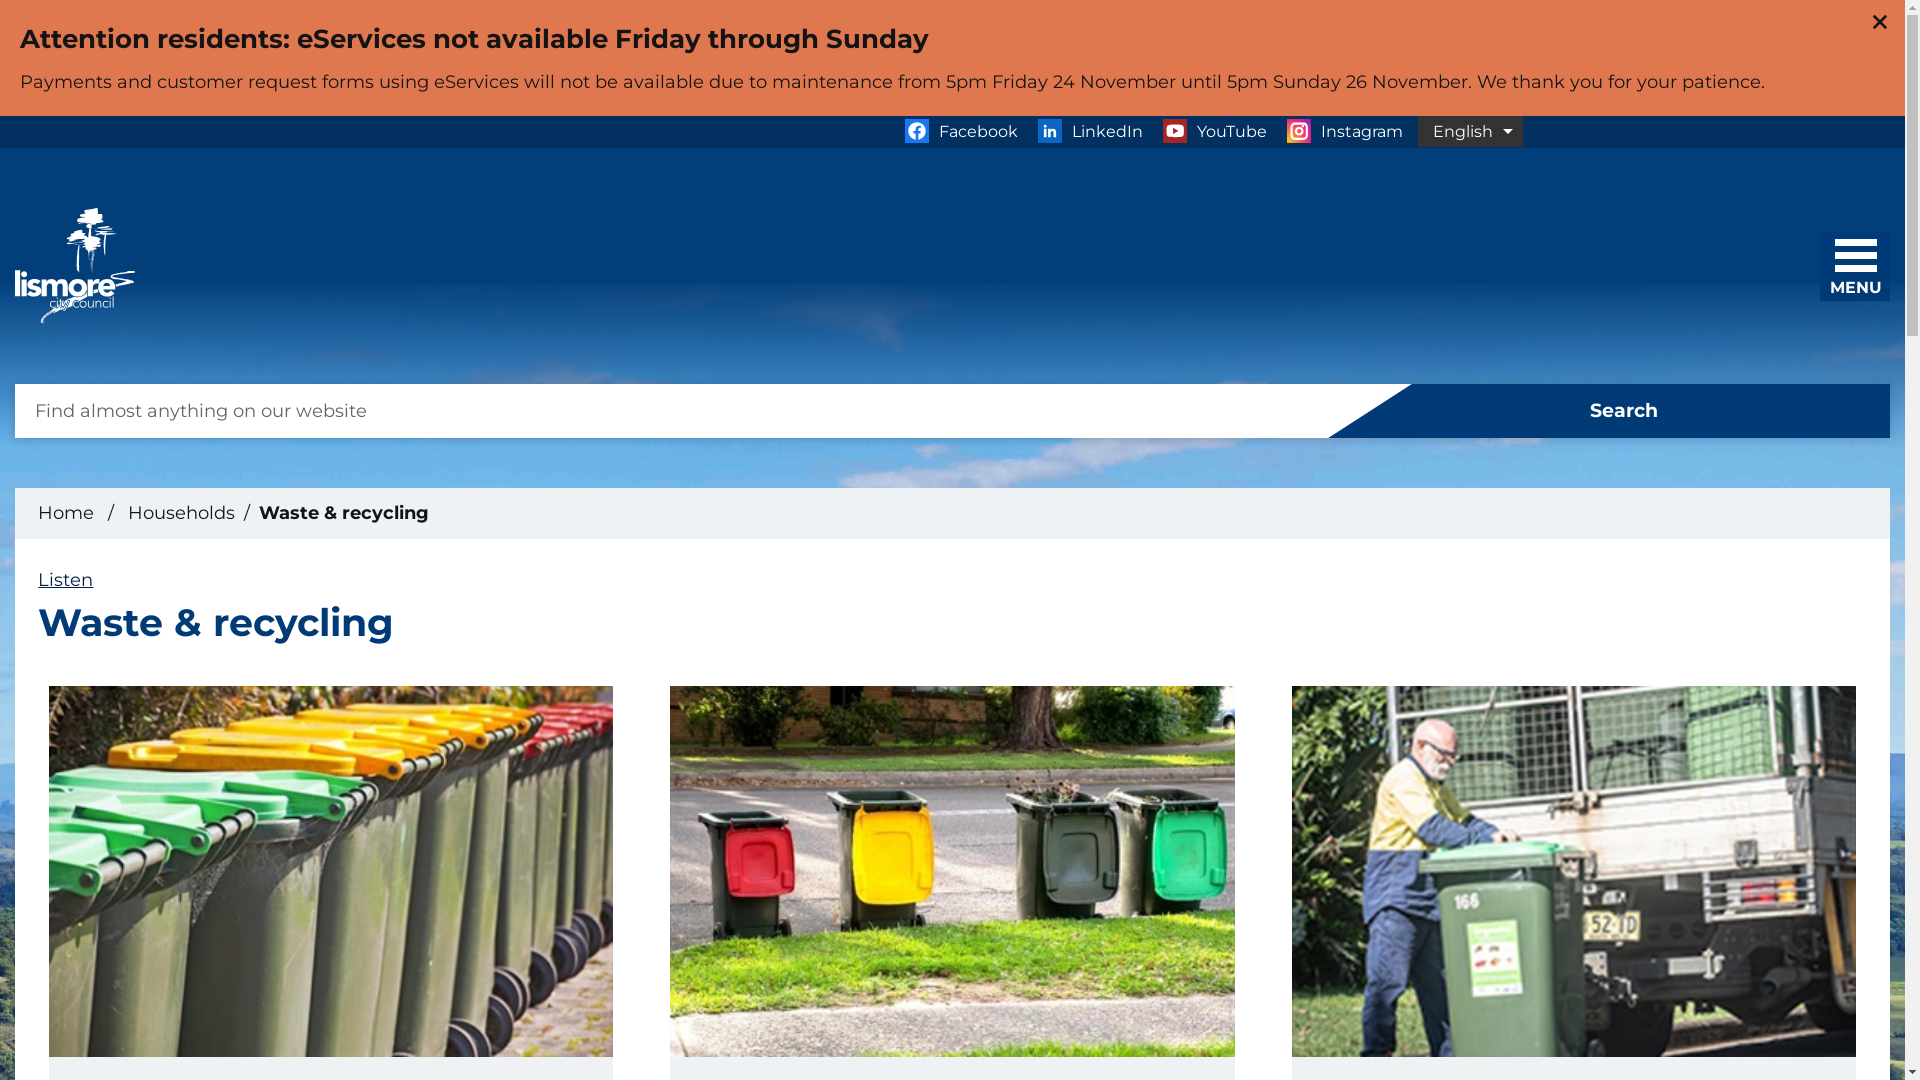 The image size is (1920, 1080). Describe the element at coordinates (960, 132) in the screenshot. I see `Facebook` at that location.